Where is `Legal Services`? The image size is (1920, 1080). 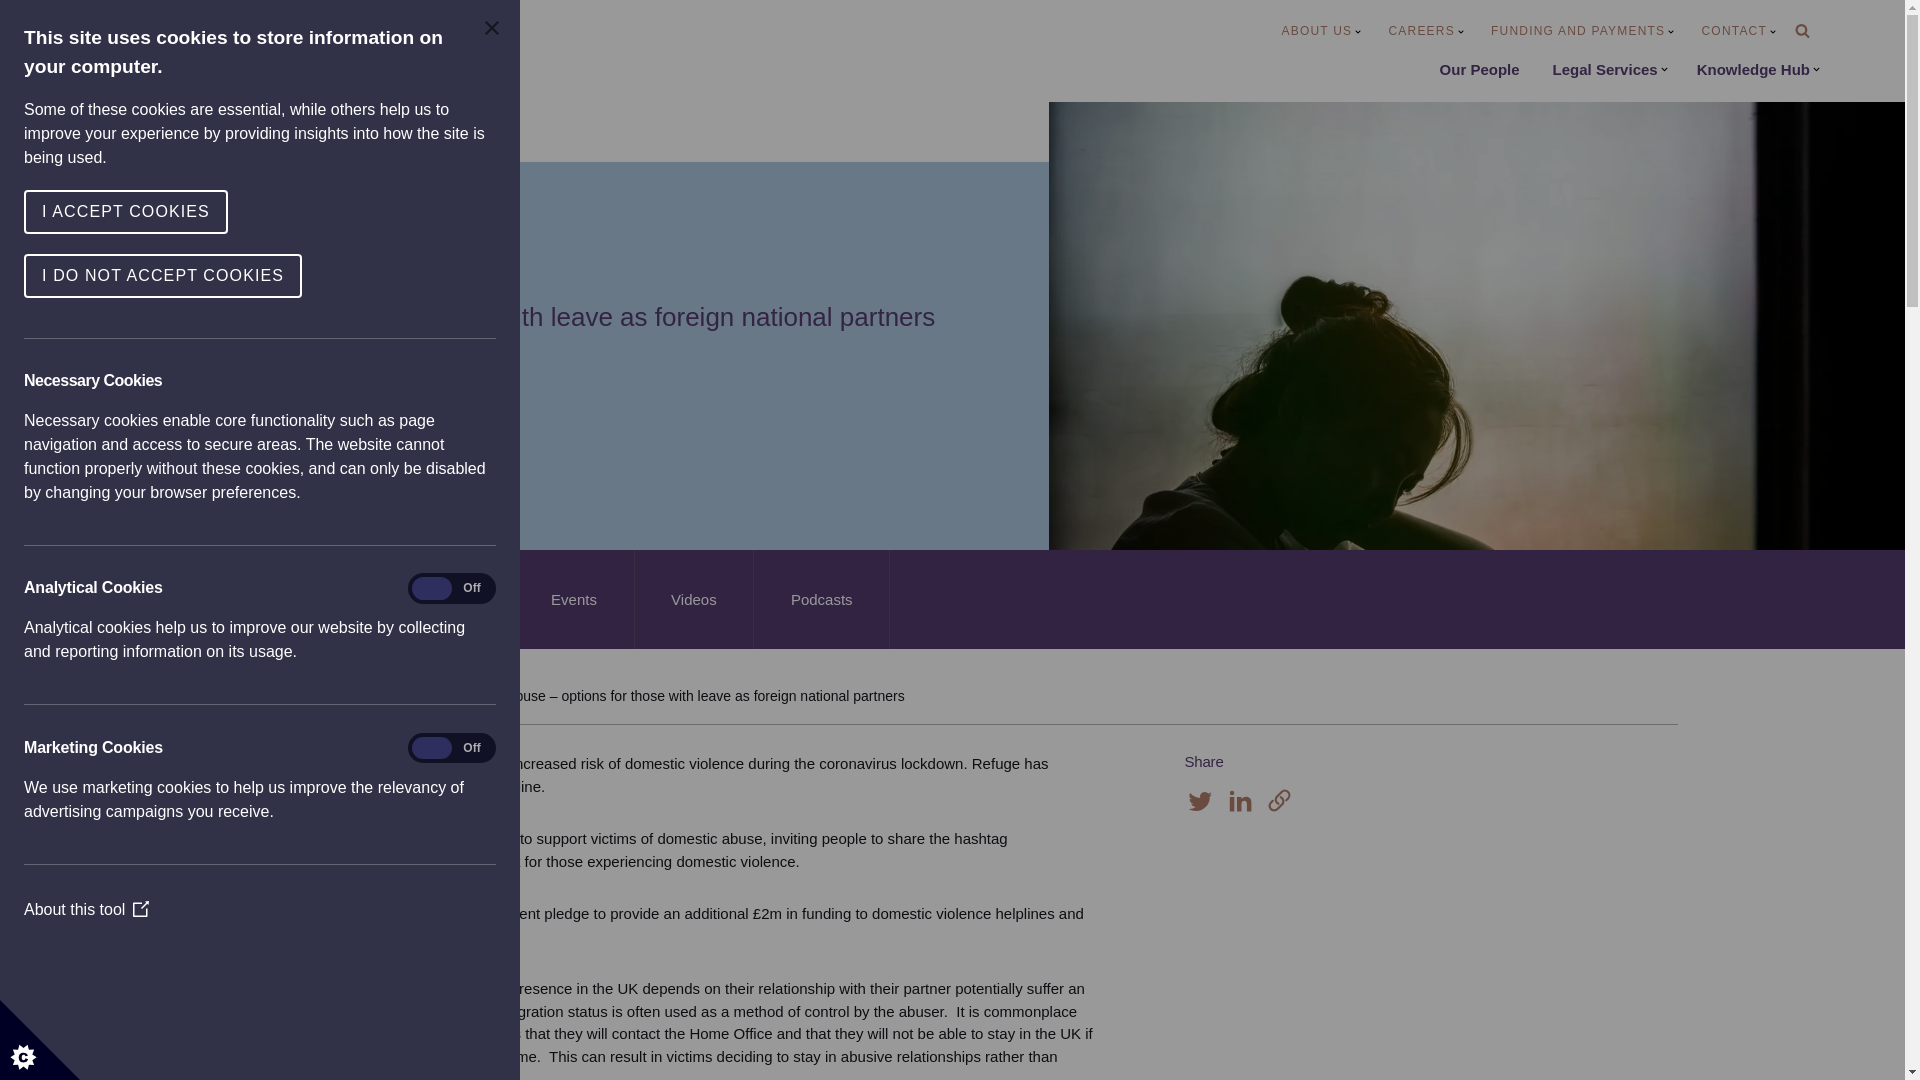 Legal Services is located at coordinates (1610, 70).